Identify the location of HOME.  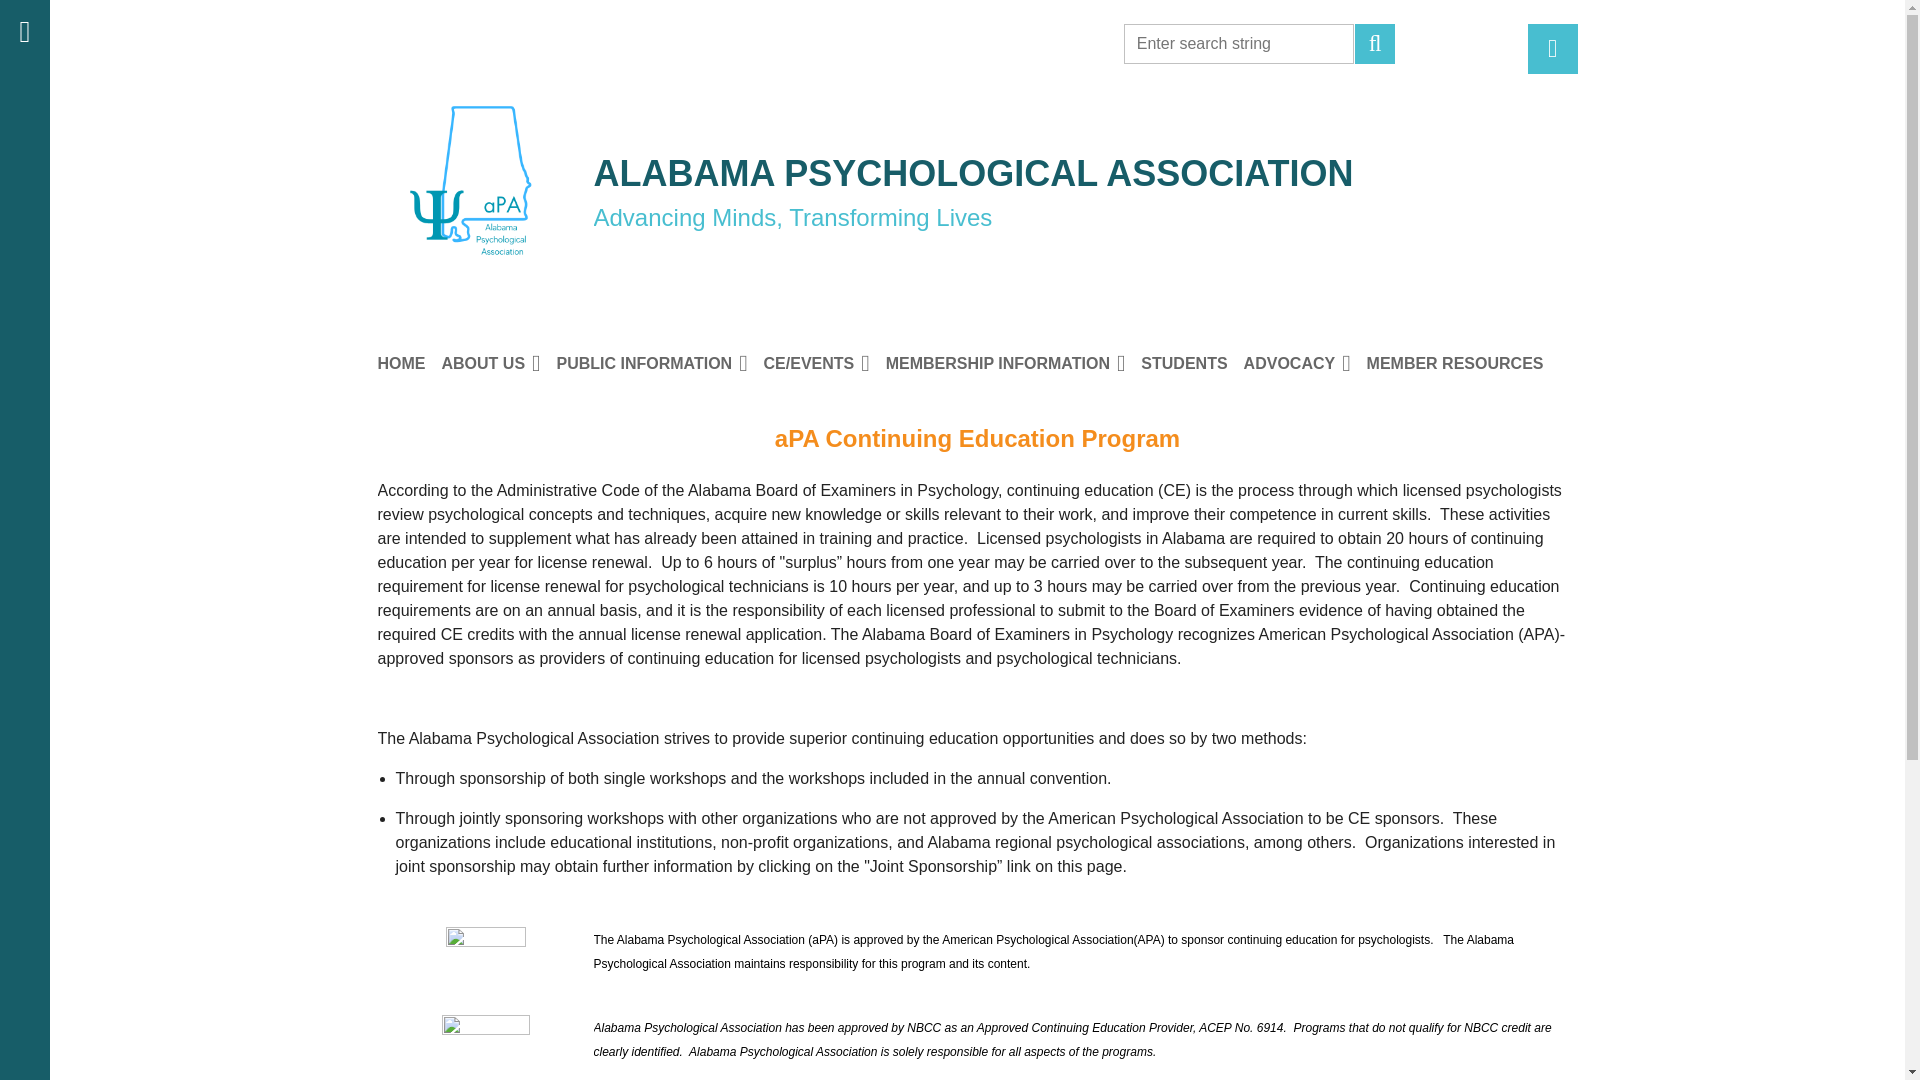
(410, 364).